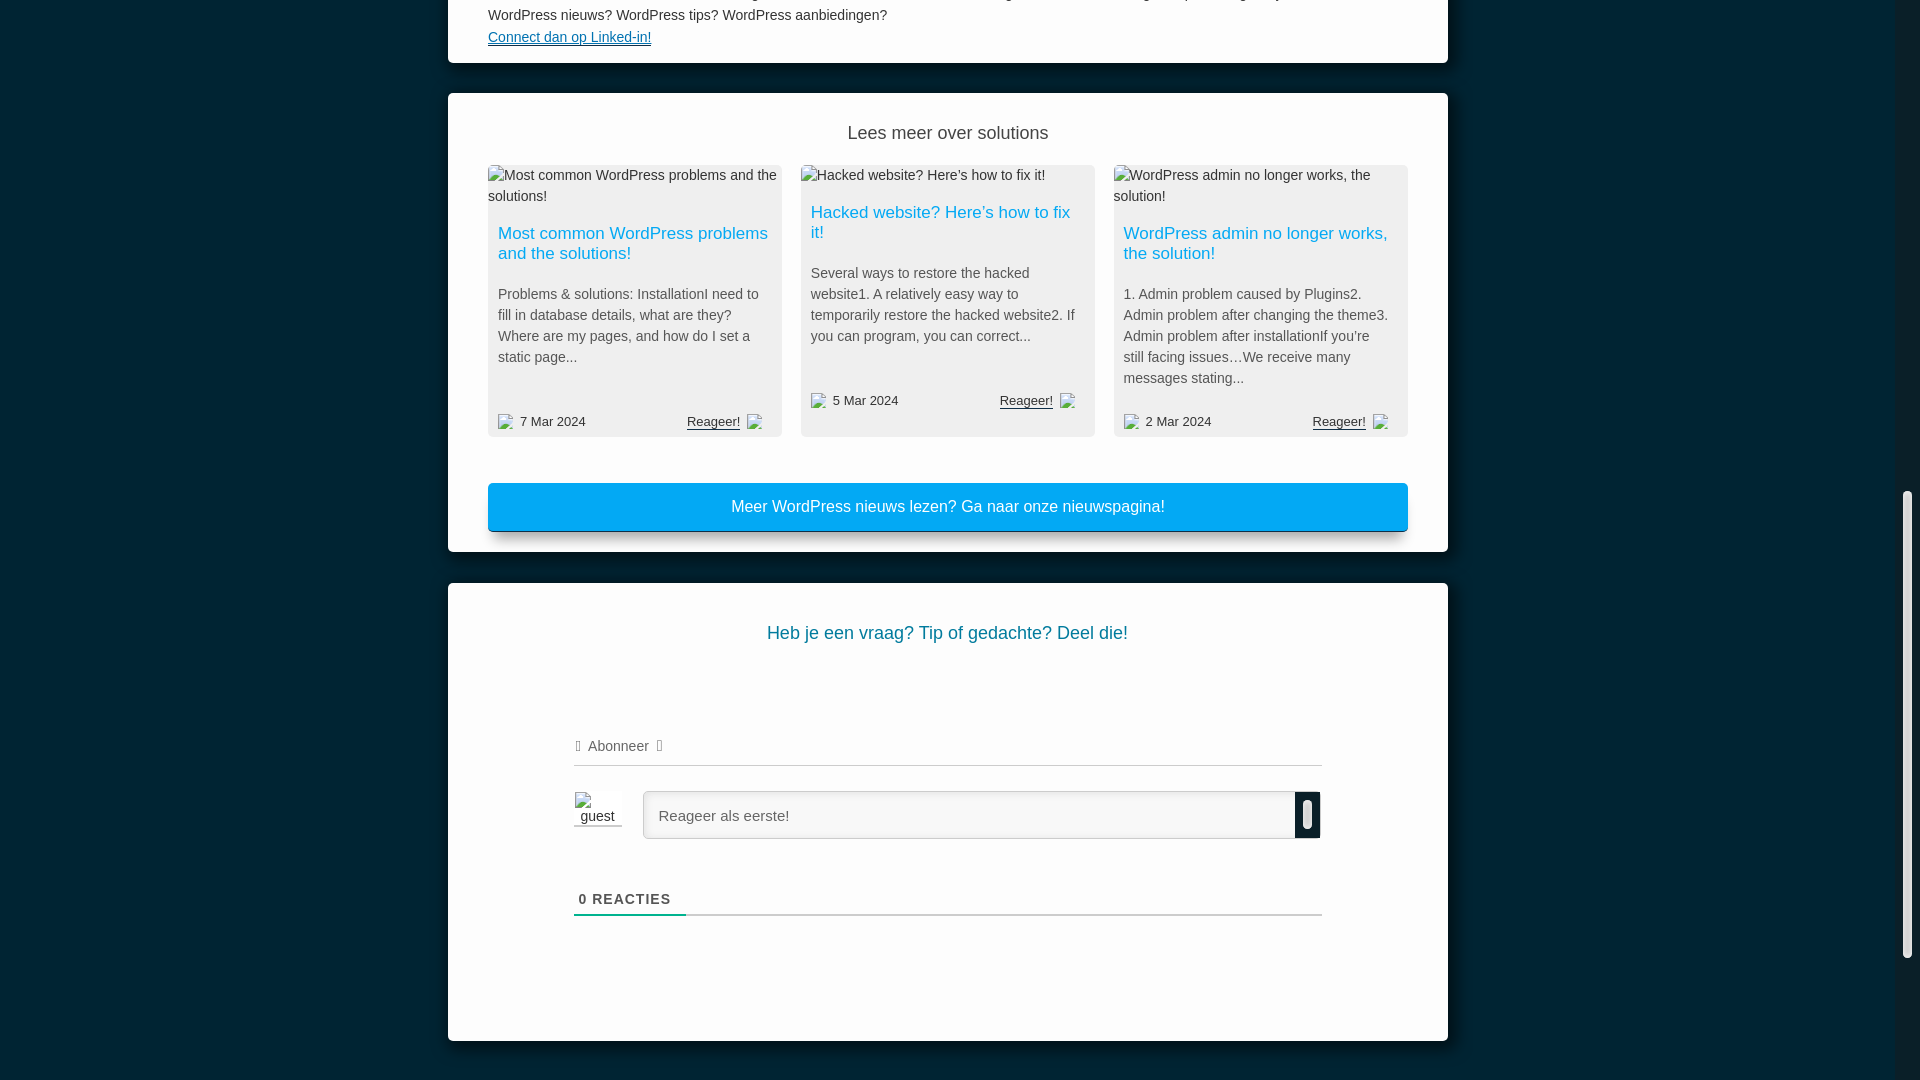 The width and height of the screenshot is (1920, 1080). I want to click on Reageer!, so click(1338, 421).